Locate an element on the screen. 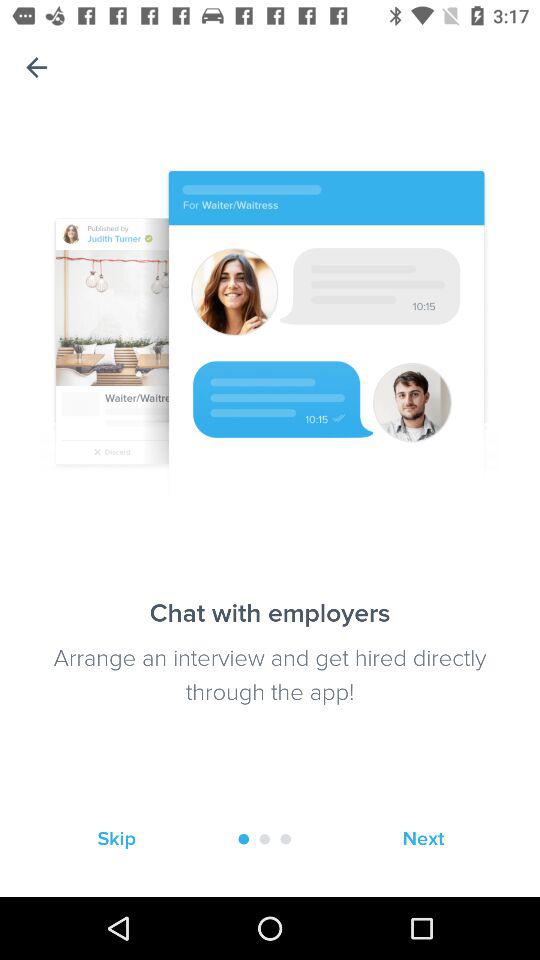  flip to next item is located at coordinates (423, 838).